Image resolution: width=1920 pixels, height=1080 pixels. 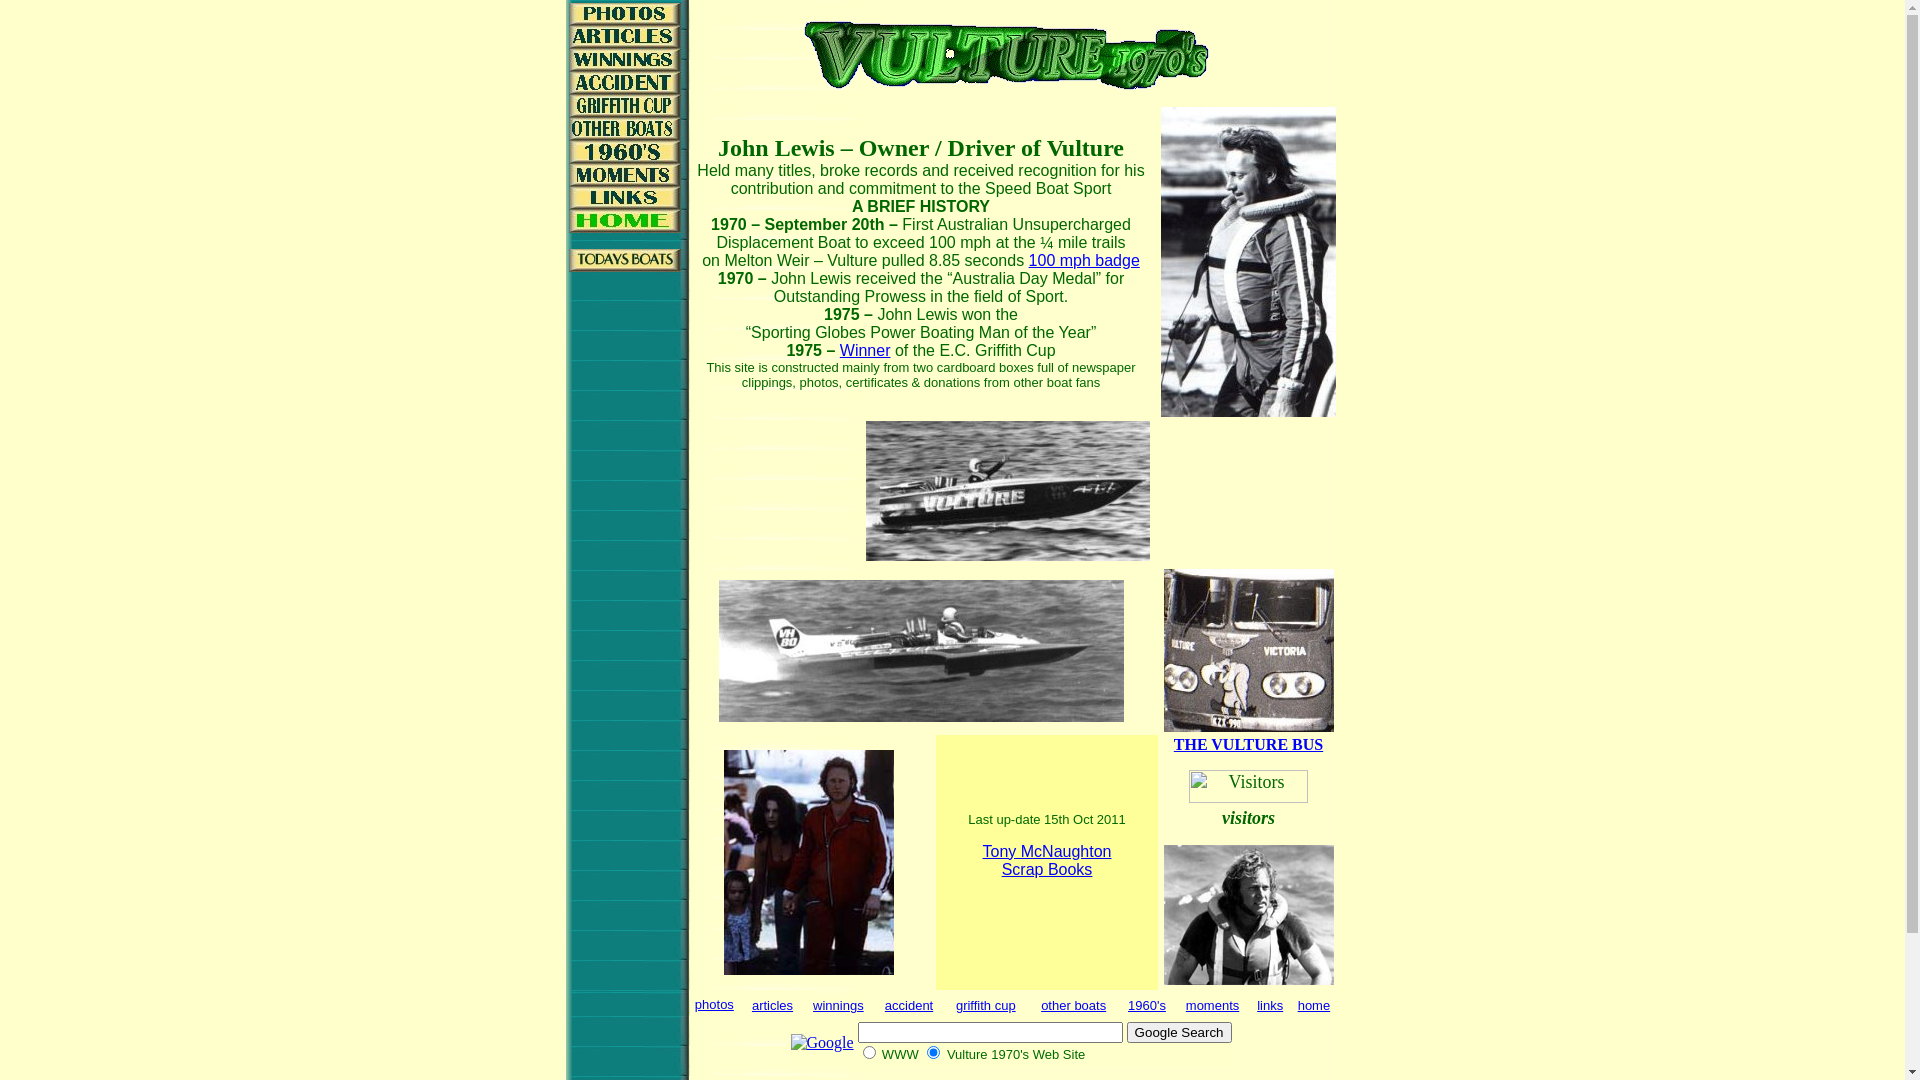 What do you see at coordinates (1074, 1006) in the screenshot?
I see `other boats` at bounding box center [1074, 1006].